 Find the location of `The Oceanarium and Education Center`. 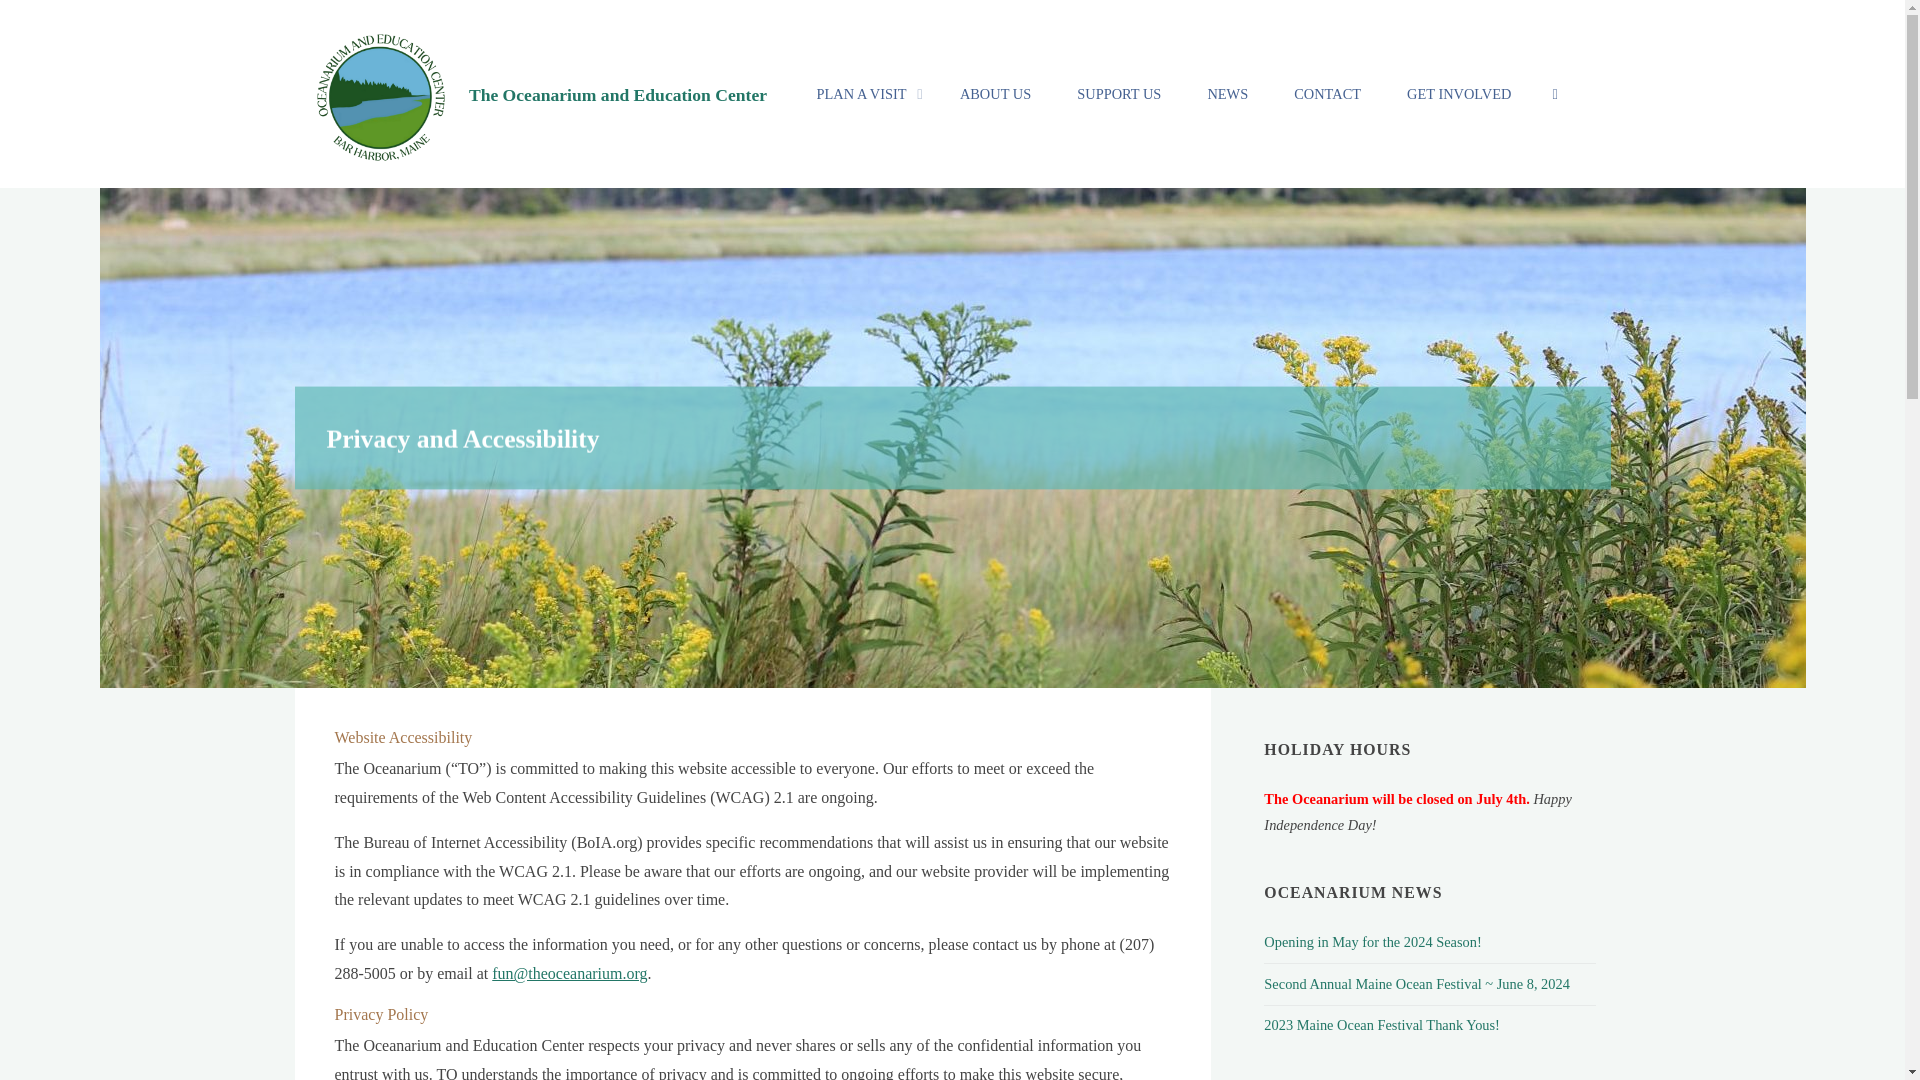

The Oceanarium and Education Center is located at coordinates (617, 94).